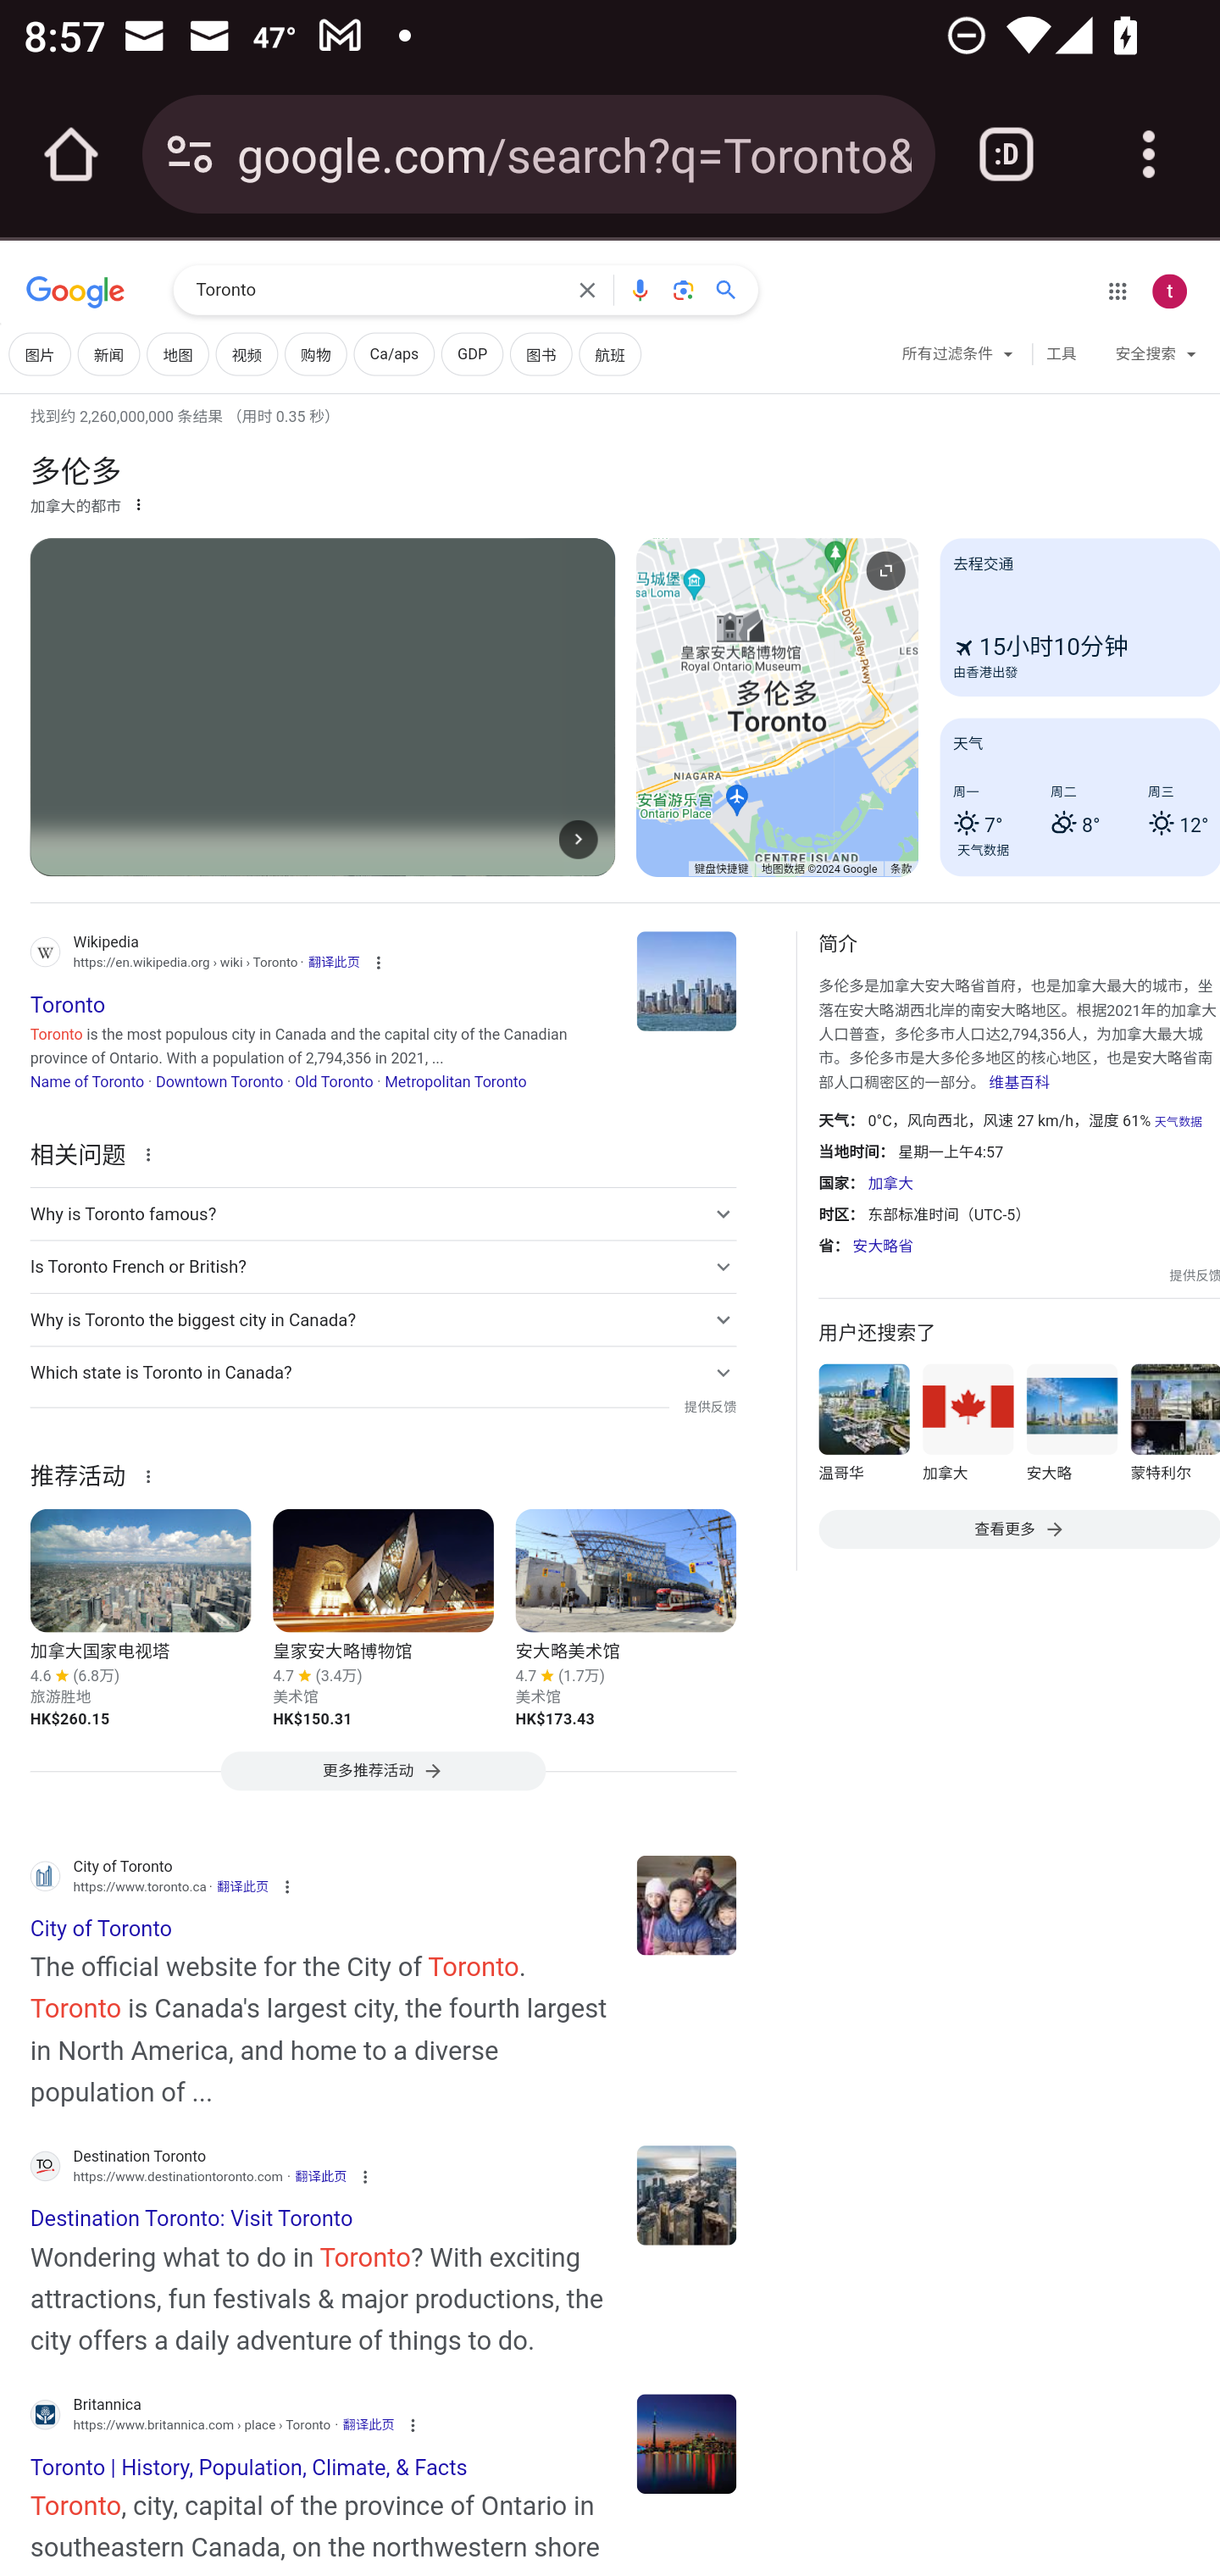  Describe the element at coordinates (242, 1886) in the screenshot. I see `翻译此页` at that location.